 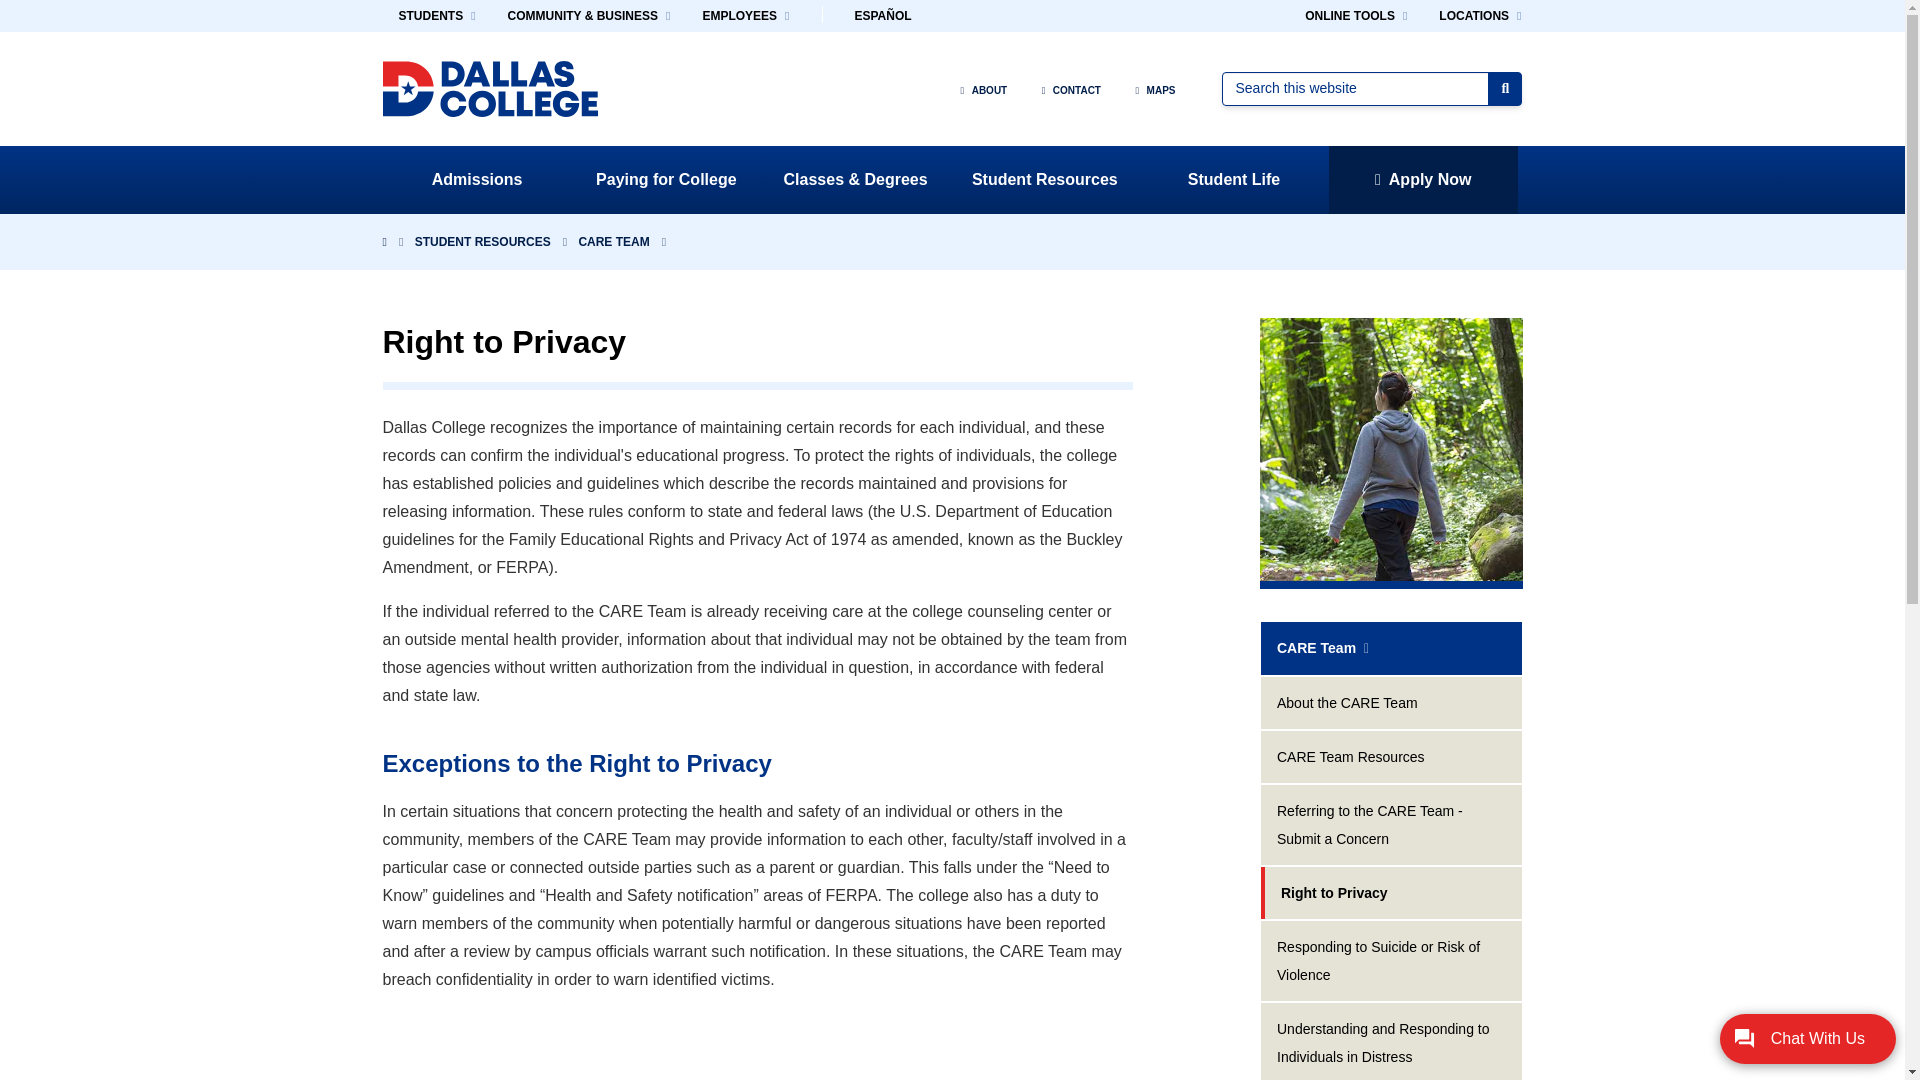 What do you see at coordinates (1355, 16) in the screenshot?
I see `ONLINE TOOLS` at bounding box center [1355, 16].